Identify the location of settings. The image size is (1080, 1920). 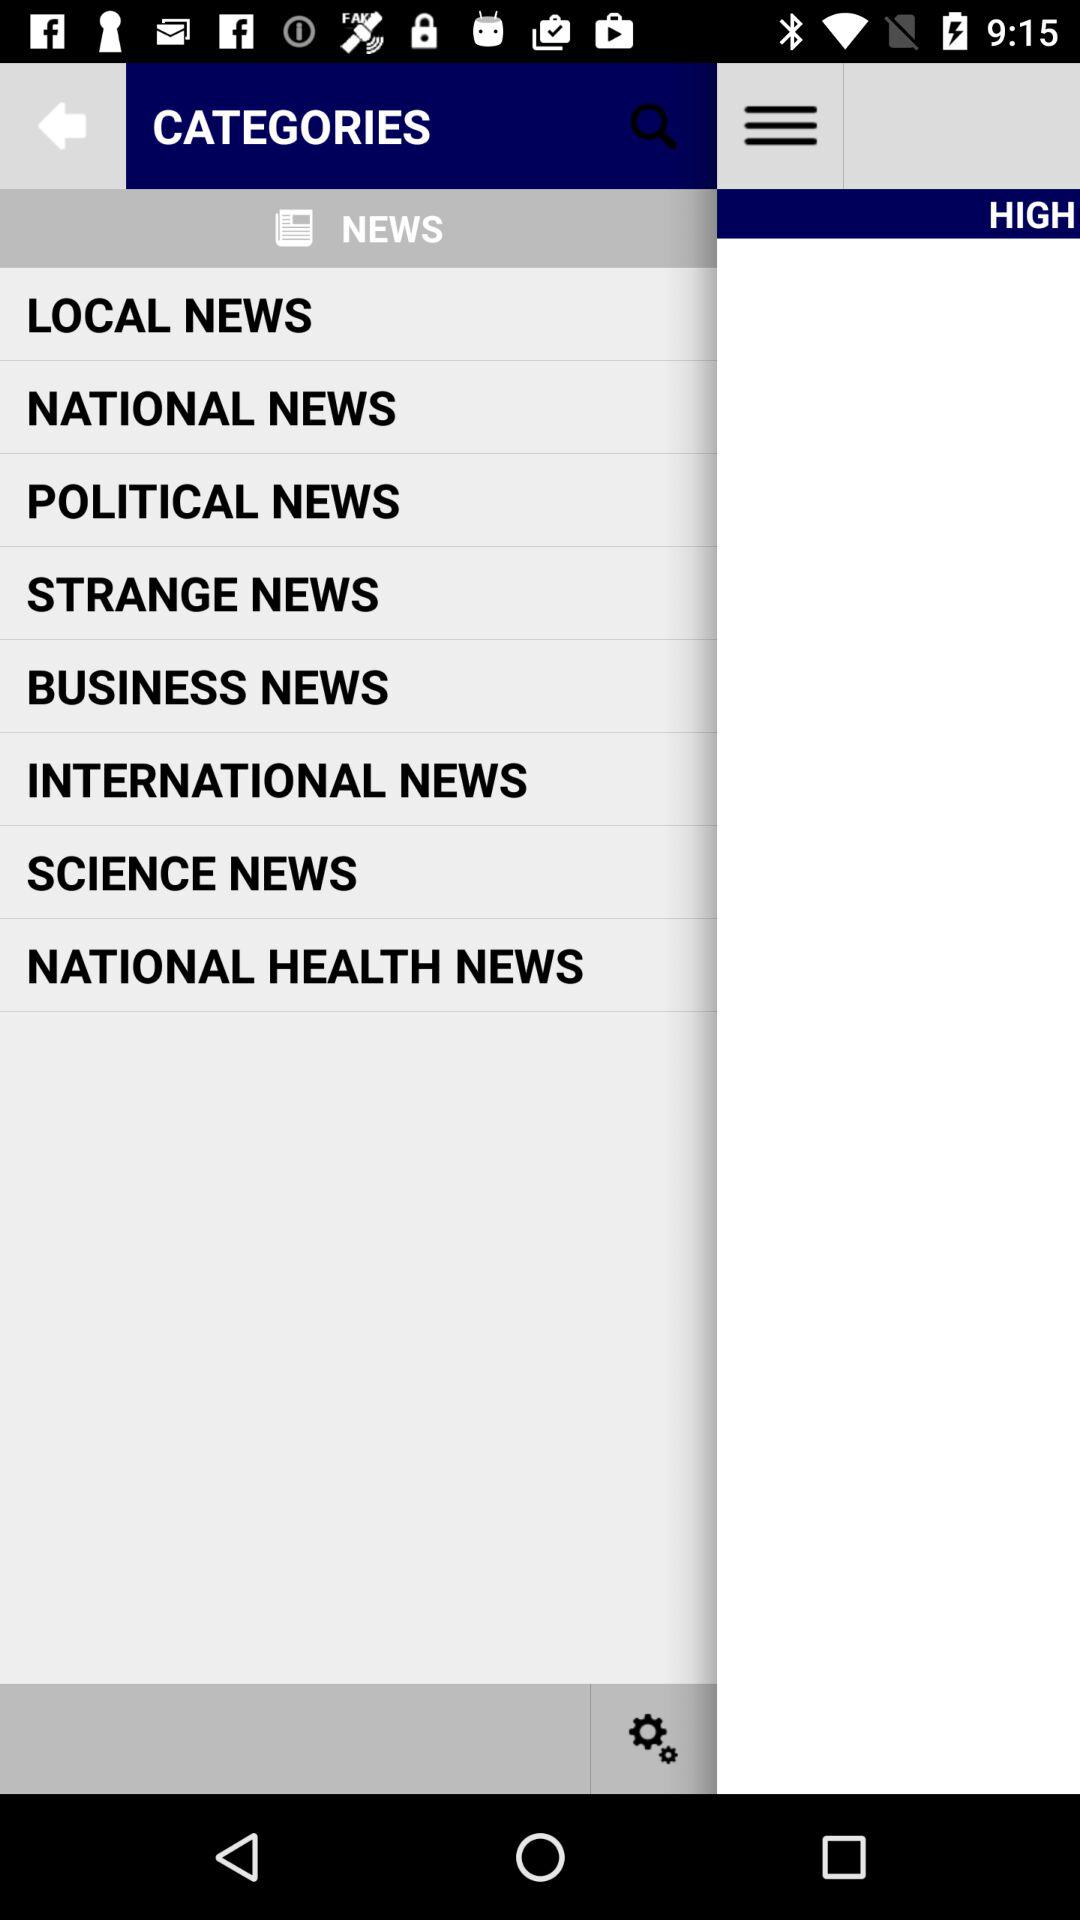
(654, 1738).